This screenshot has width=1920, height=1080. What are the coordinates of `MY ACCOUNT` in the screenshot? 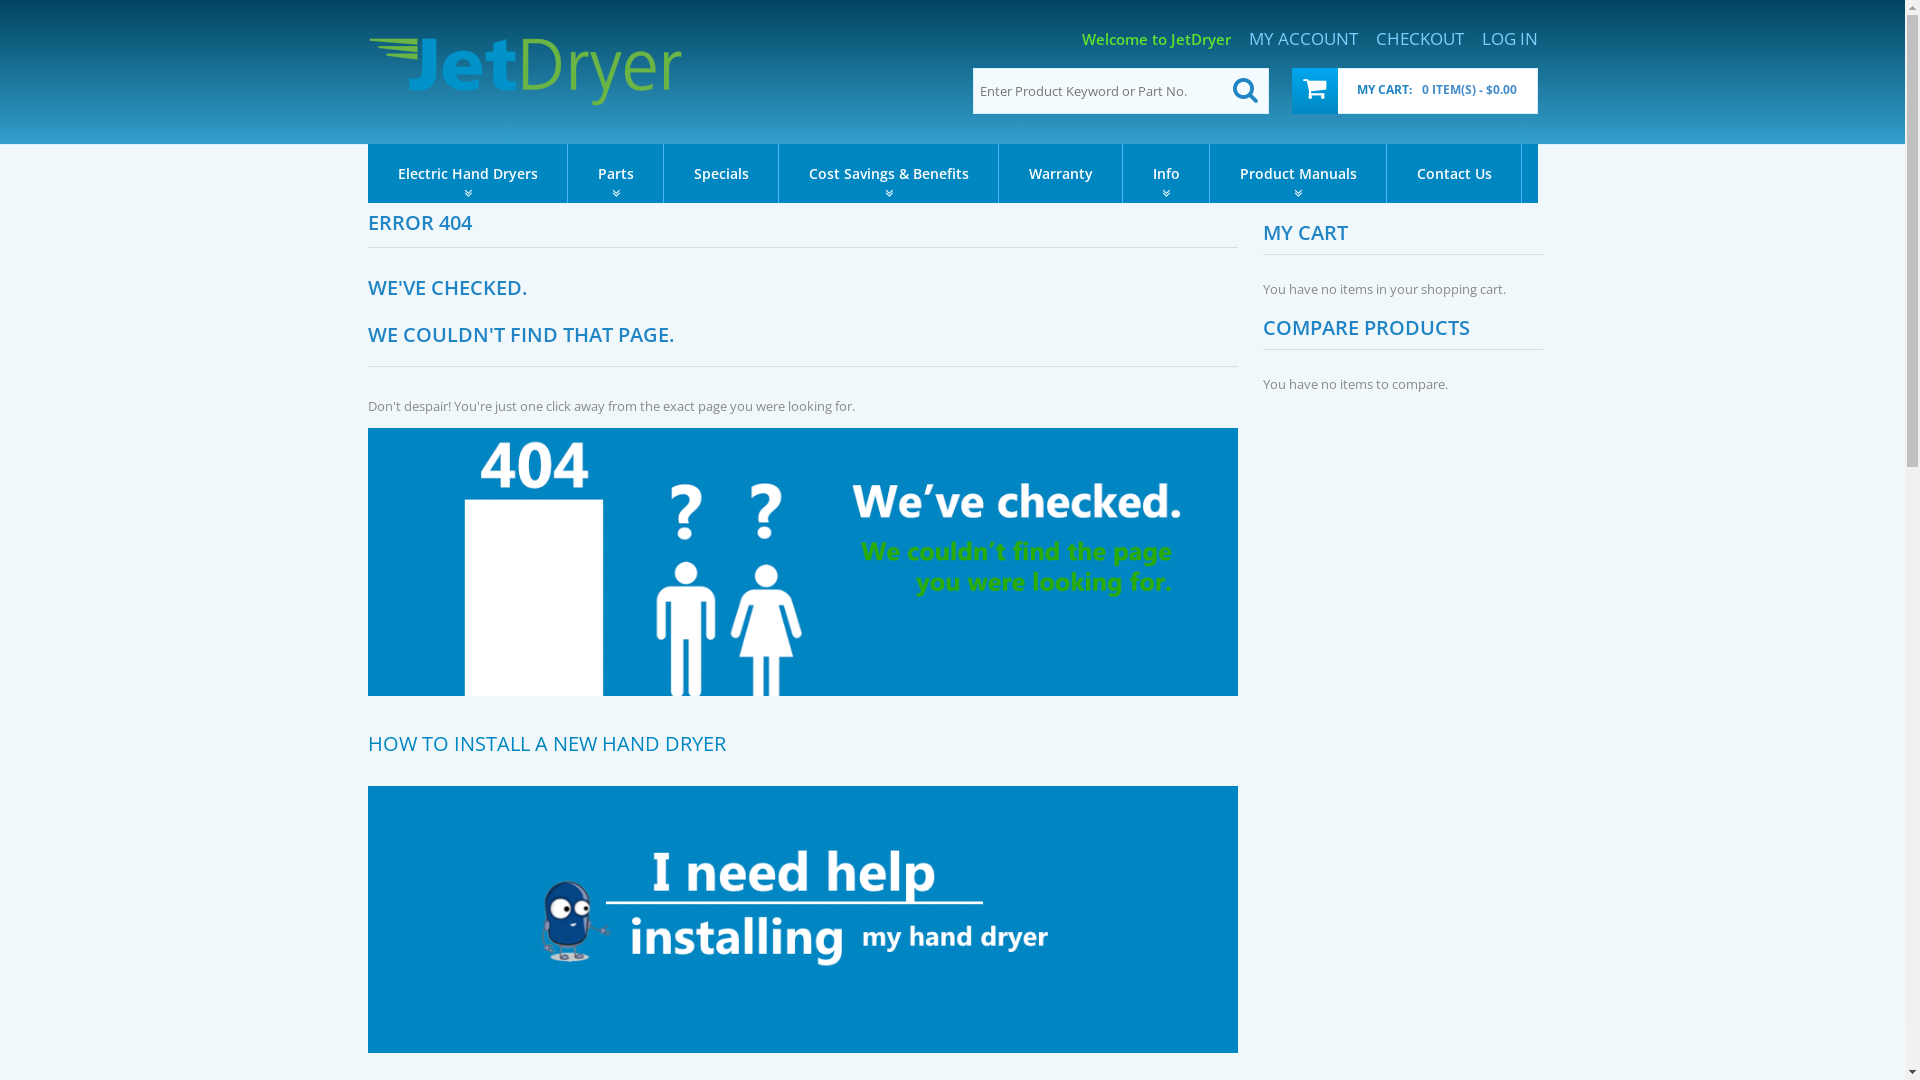 It's located at (1302, 39).